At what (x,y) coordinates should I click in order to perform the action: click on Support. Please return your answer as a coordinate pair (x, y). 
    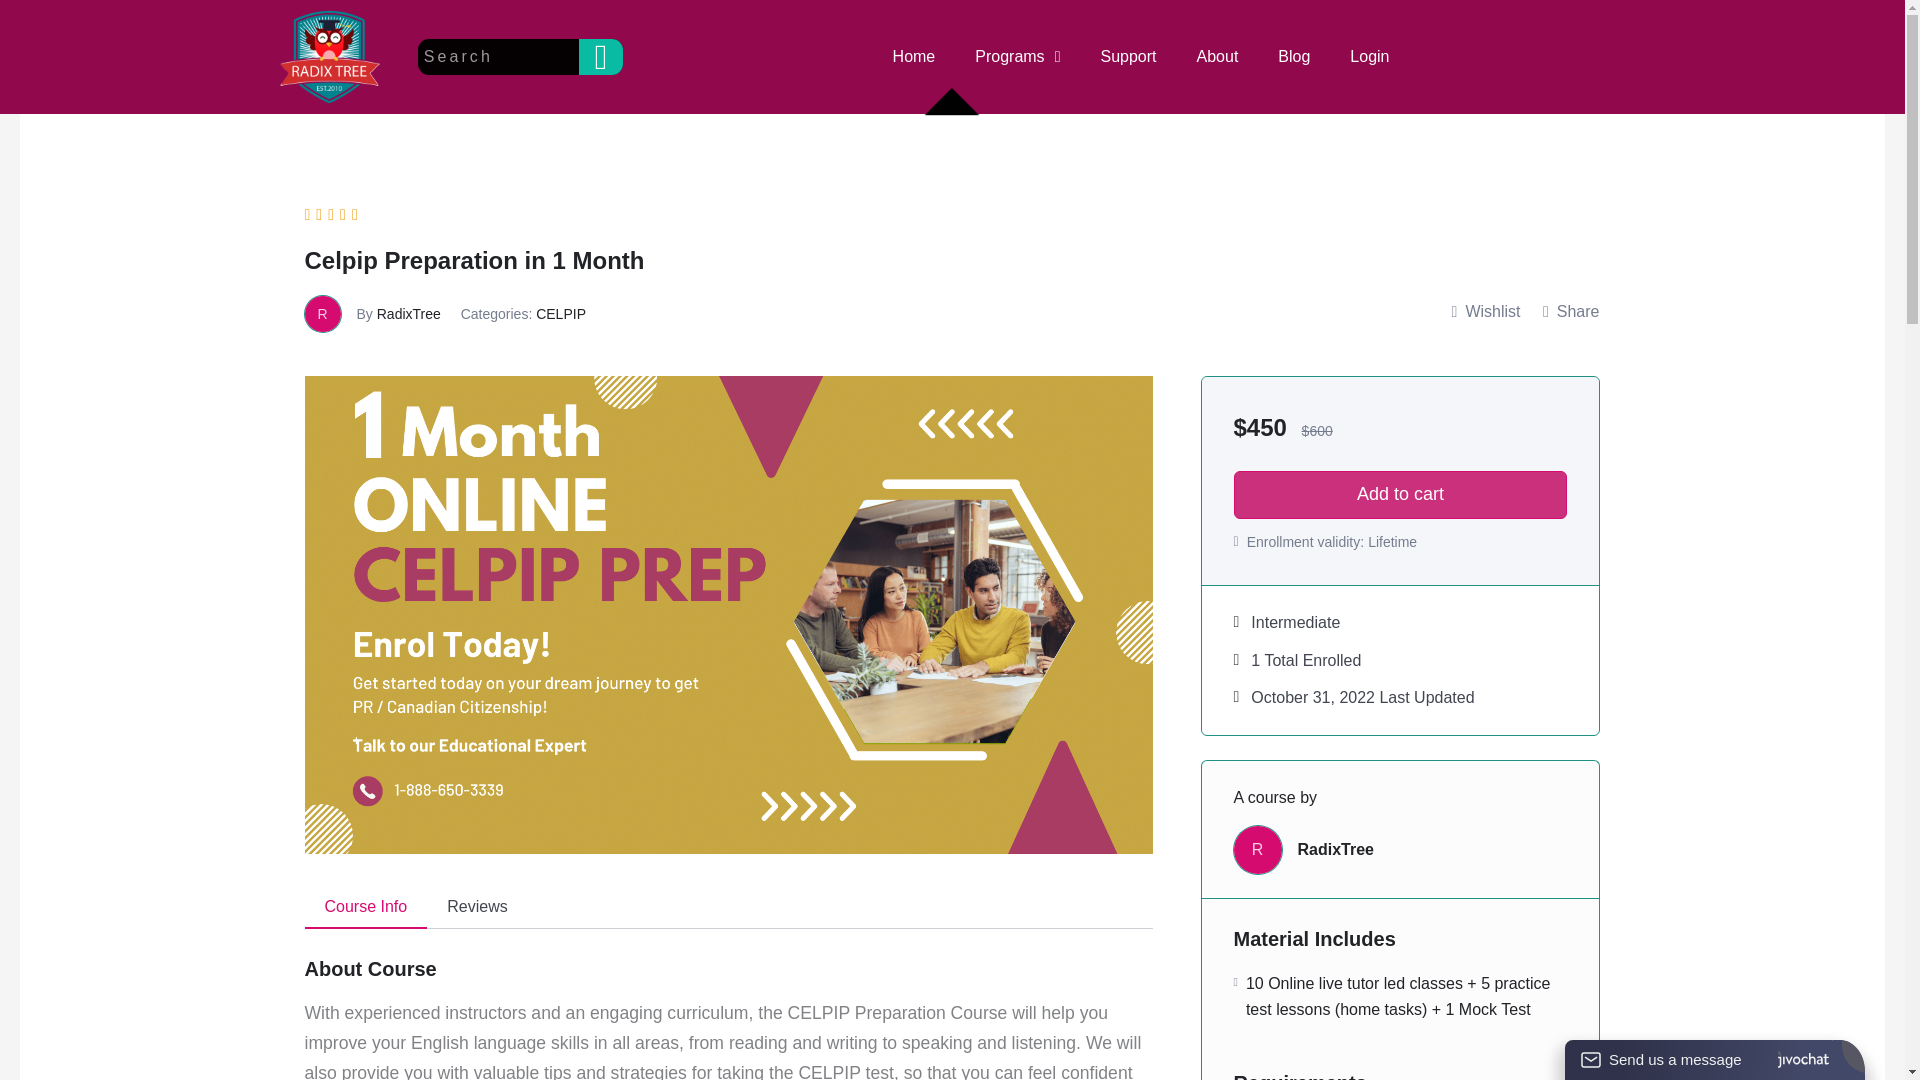
    Looking at the image, I should click on (1127, 56).